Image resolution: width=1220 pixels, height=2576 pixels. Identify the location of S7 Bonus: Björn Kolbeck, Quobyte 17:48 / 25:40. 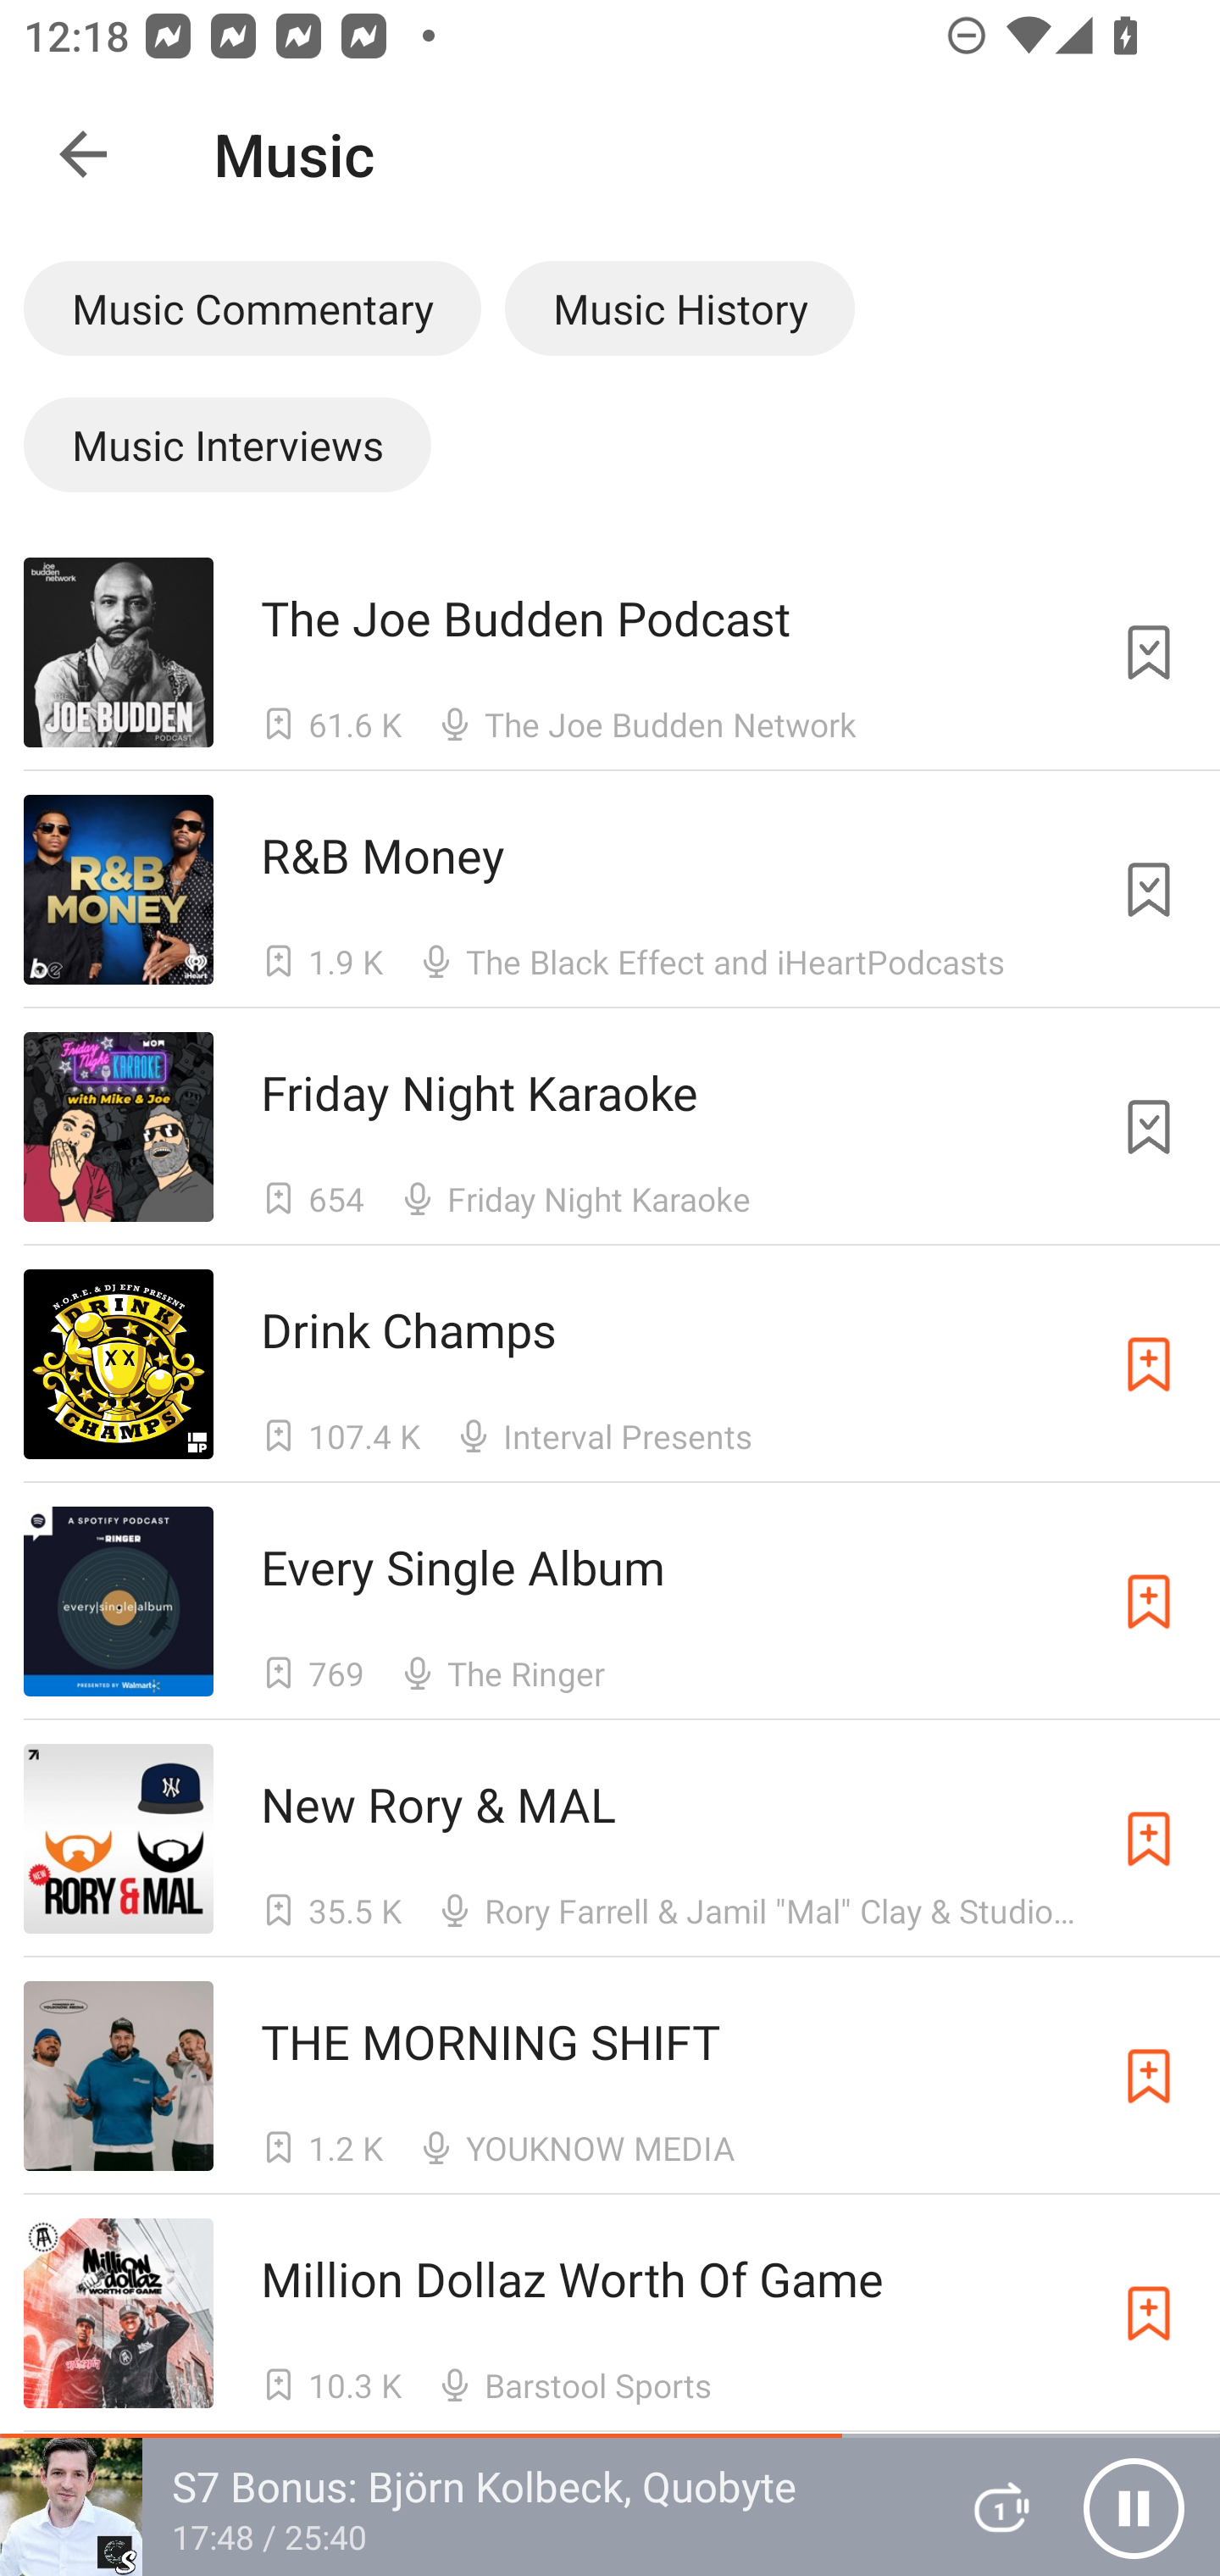
(464, 2507).